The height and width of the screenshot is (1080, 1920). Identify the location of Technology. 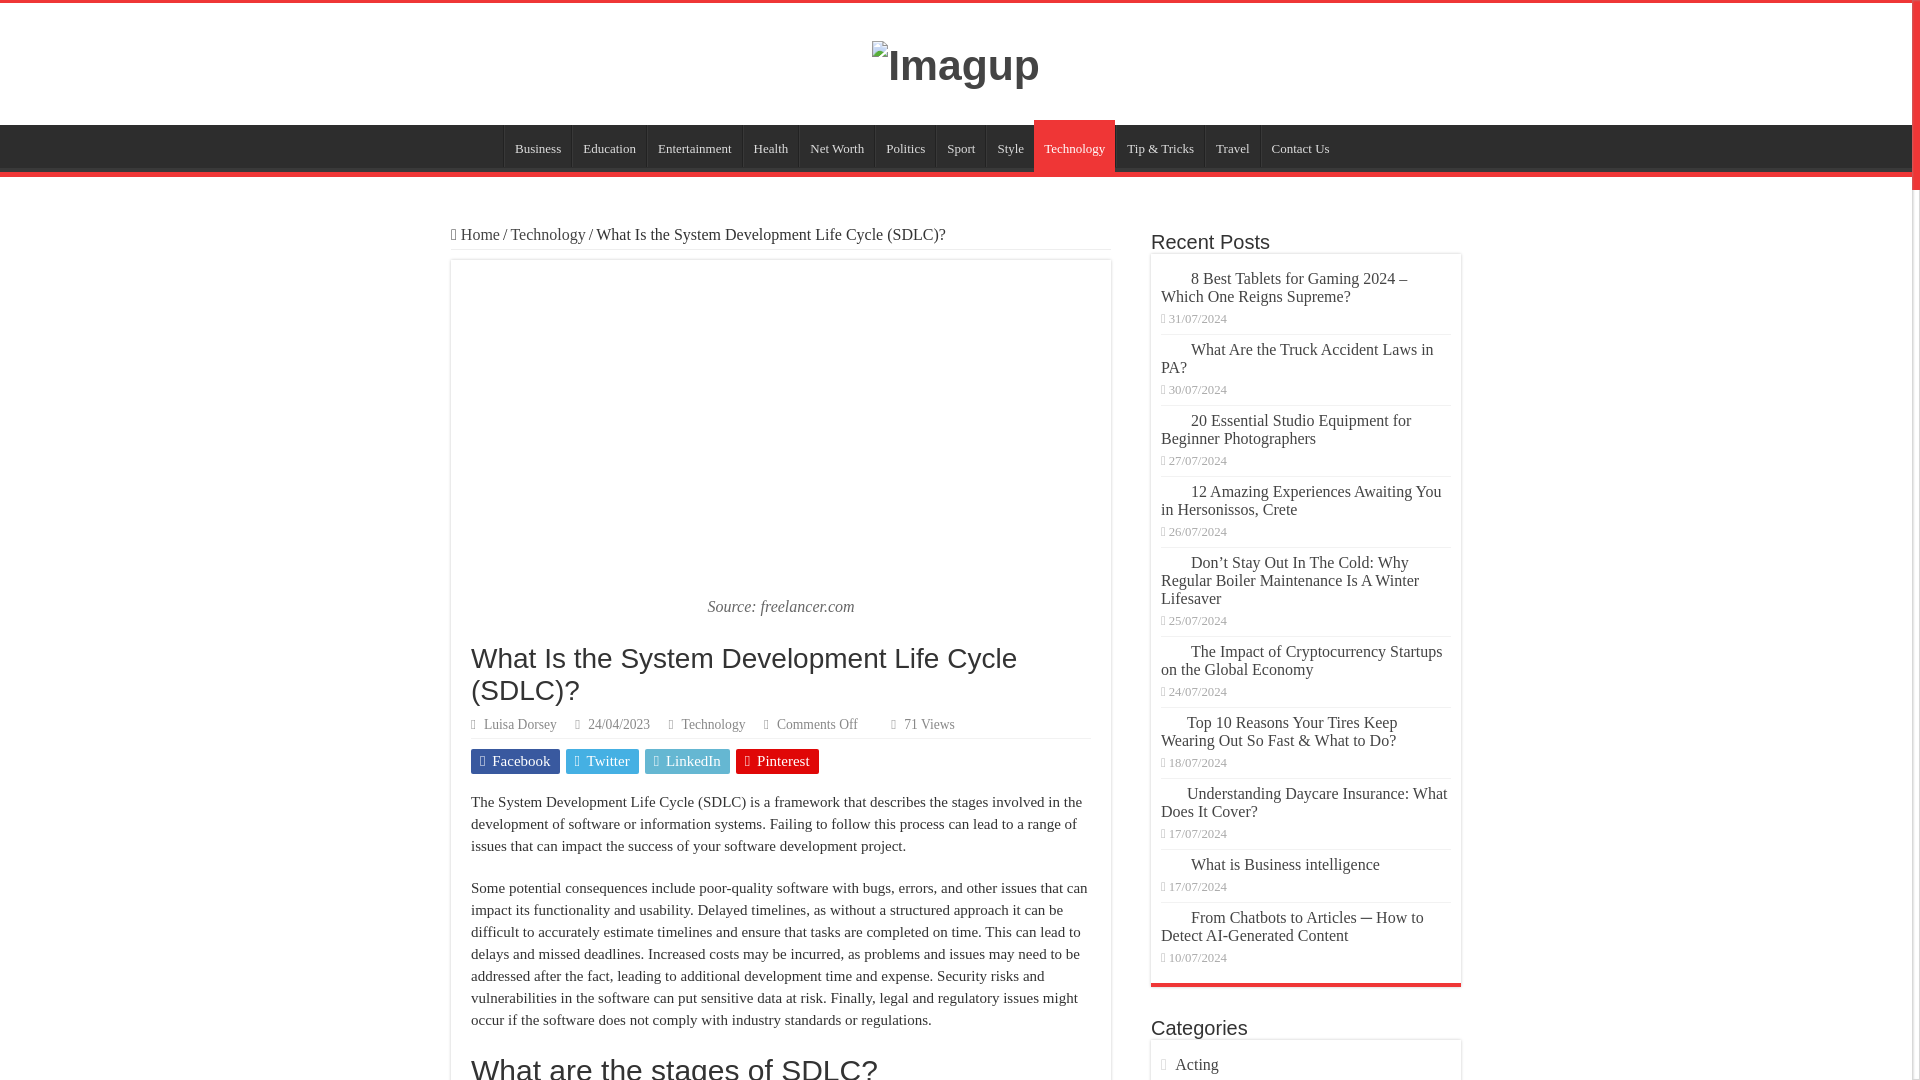
(548, 234).